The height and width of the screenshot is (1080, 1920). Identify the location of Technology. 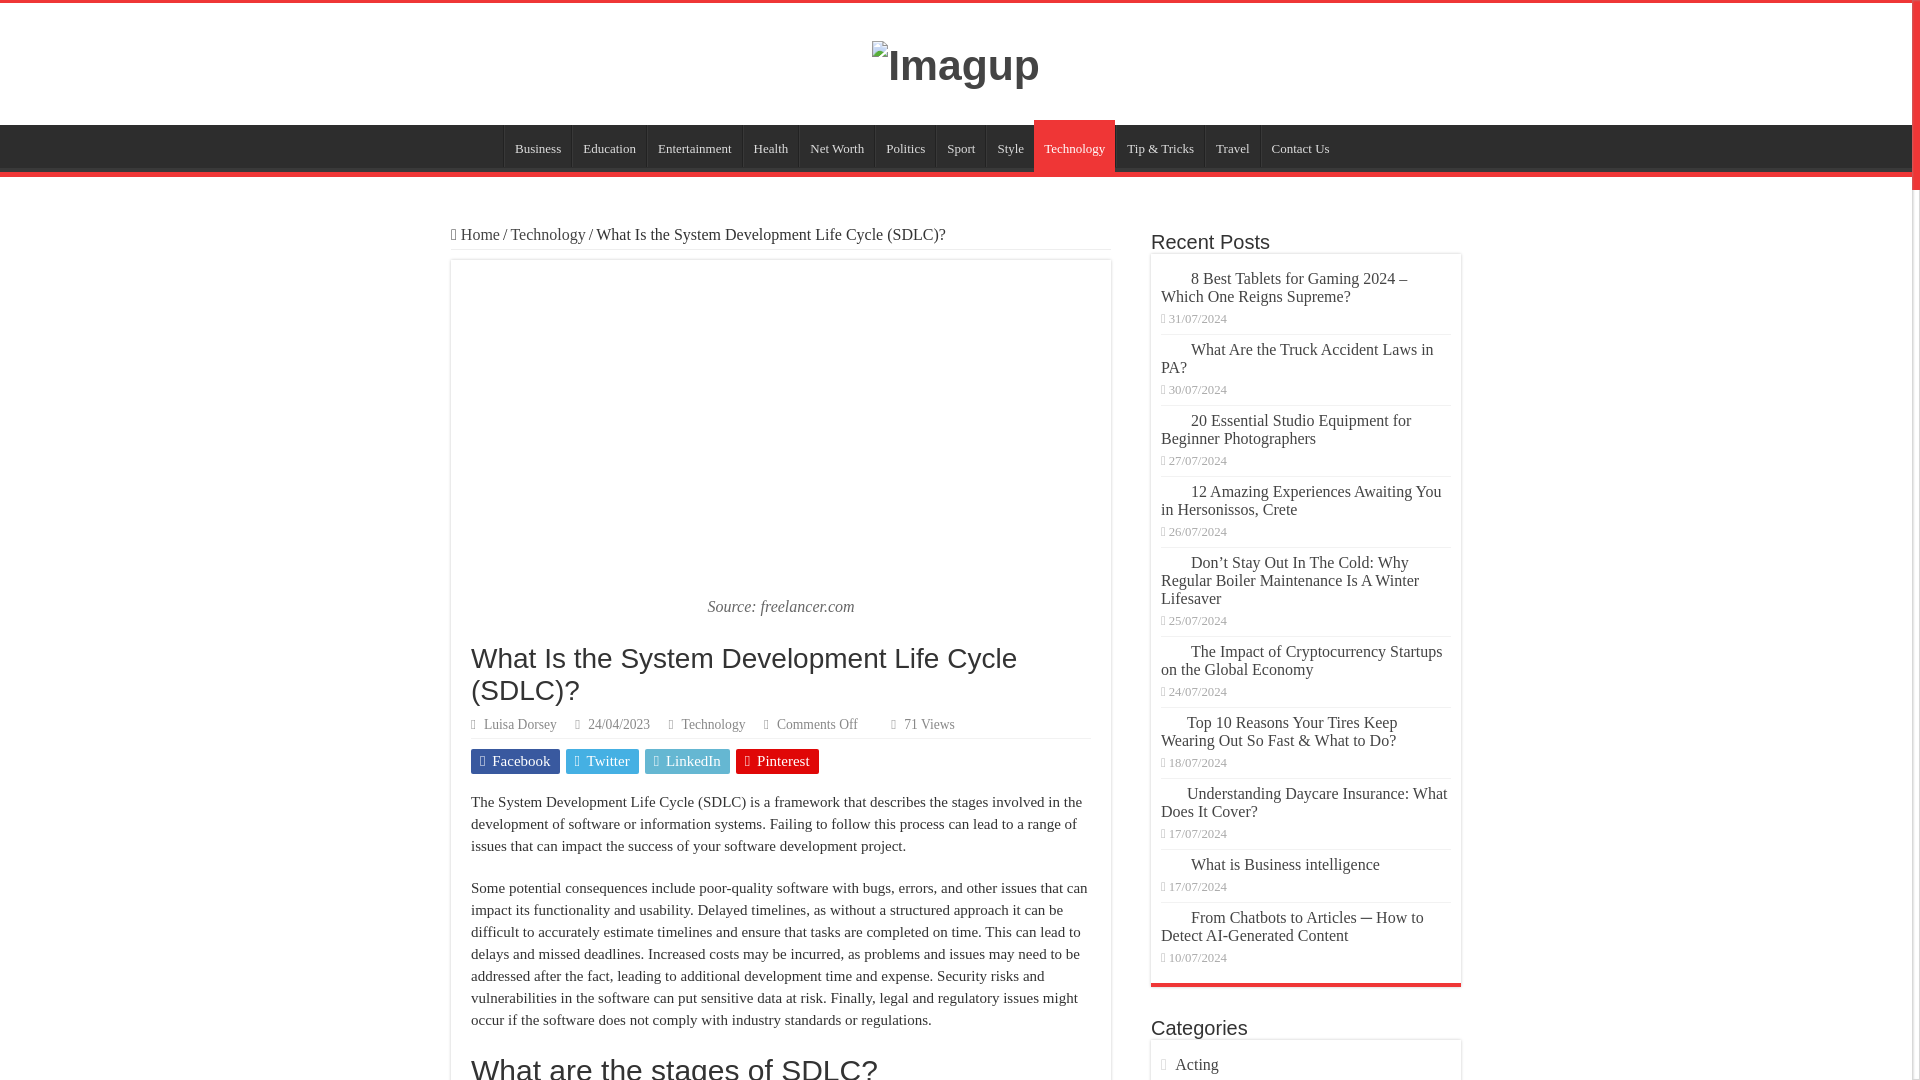
(548, 234).